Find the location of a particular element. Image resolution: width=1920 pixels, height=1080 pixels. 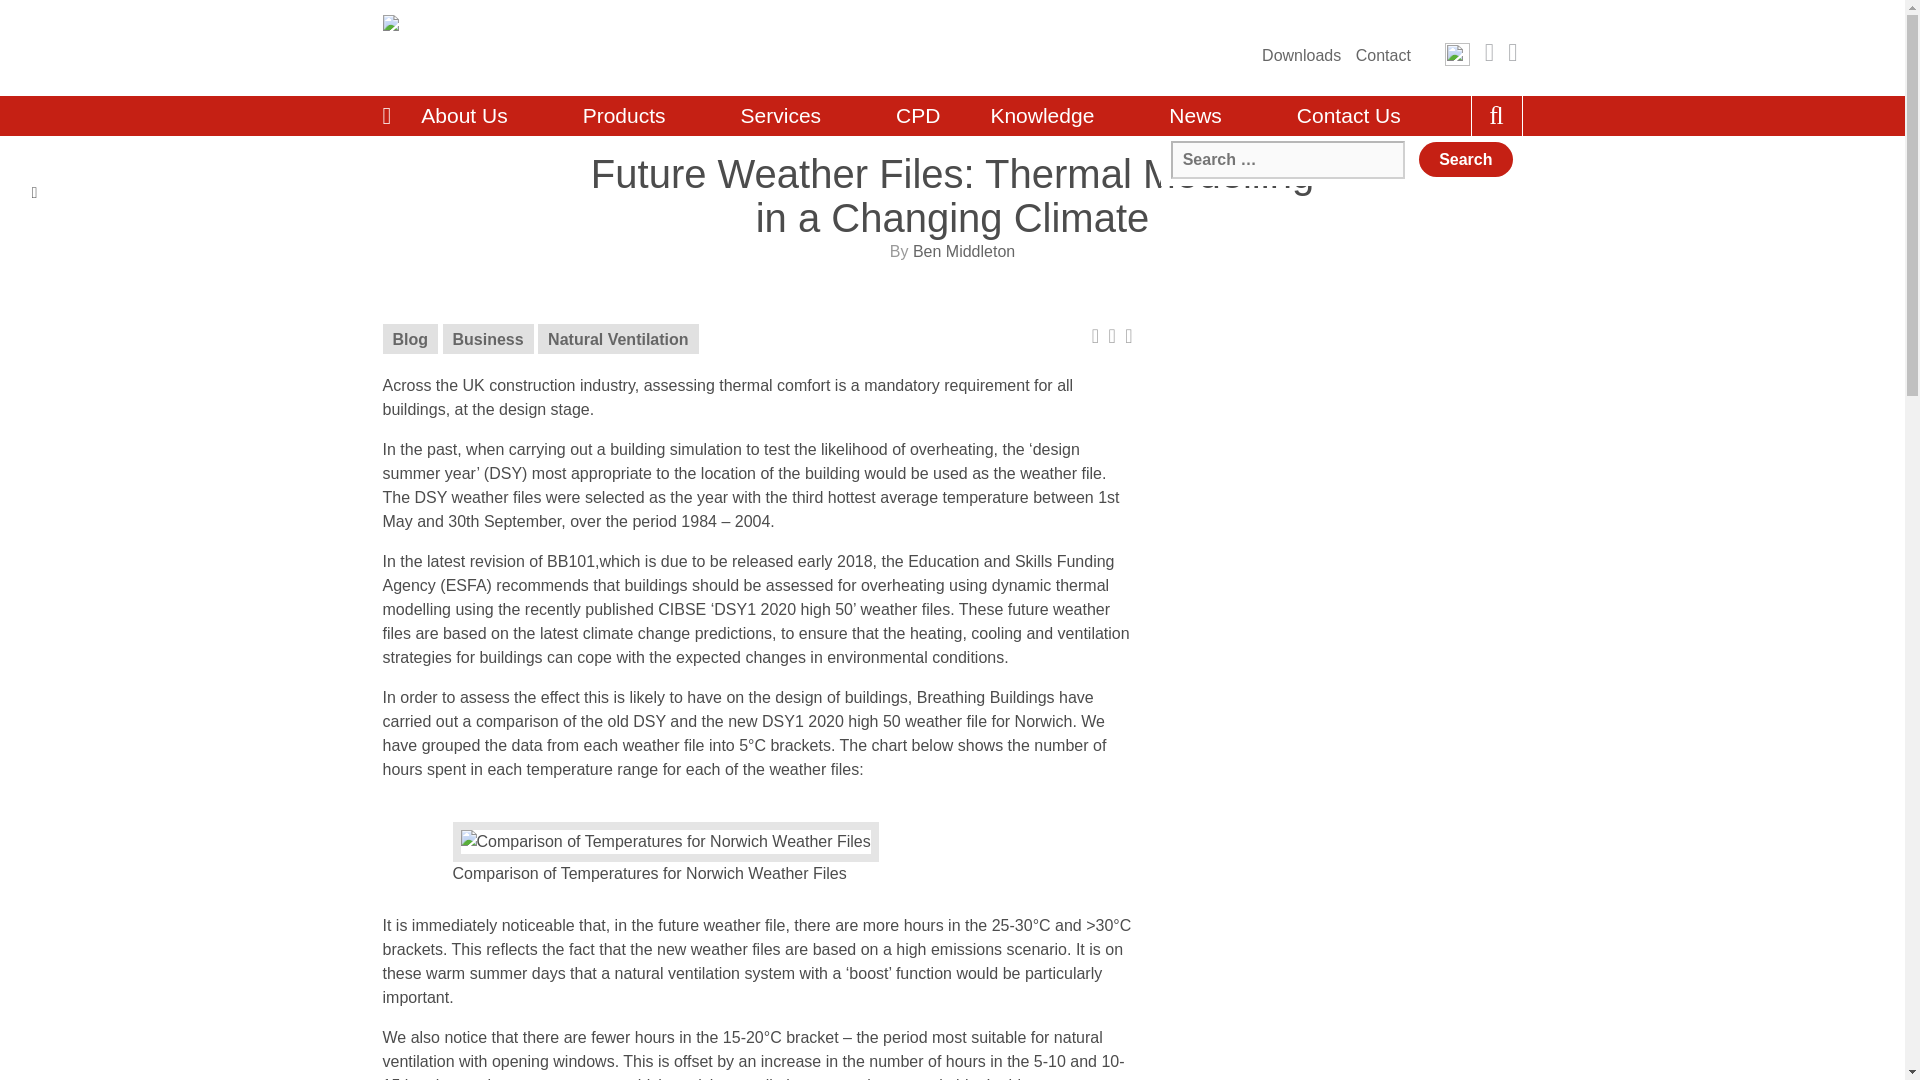

Services is located at coordinates (794, 116).